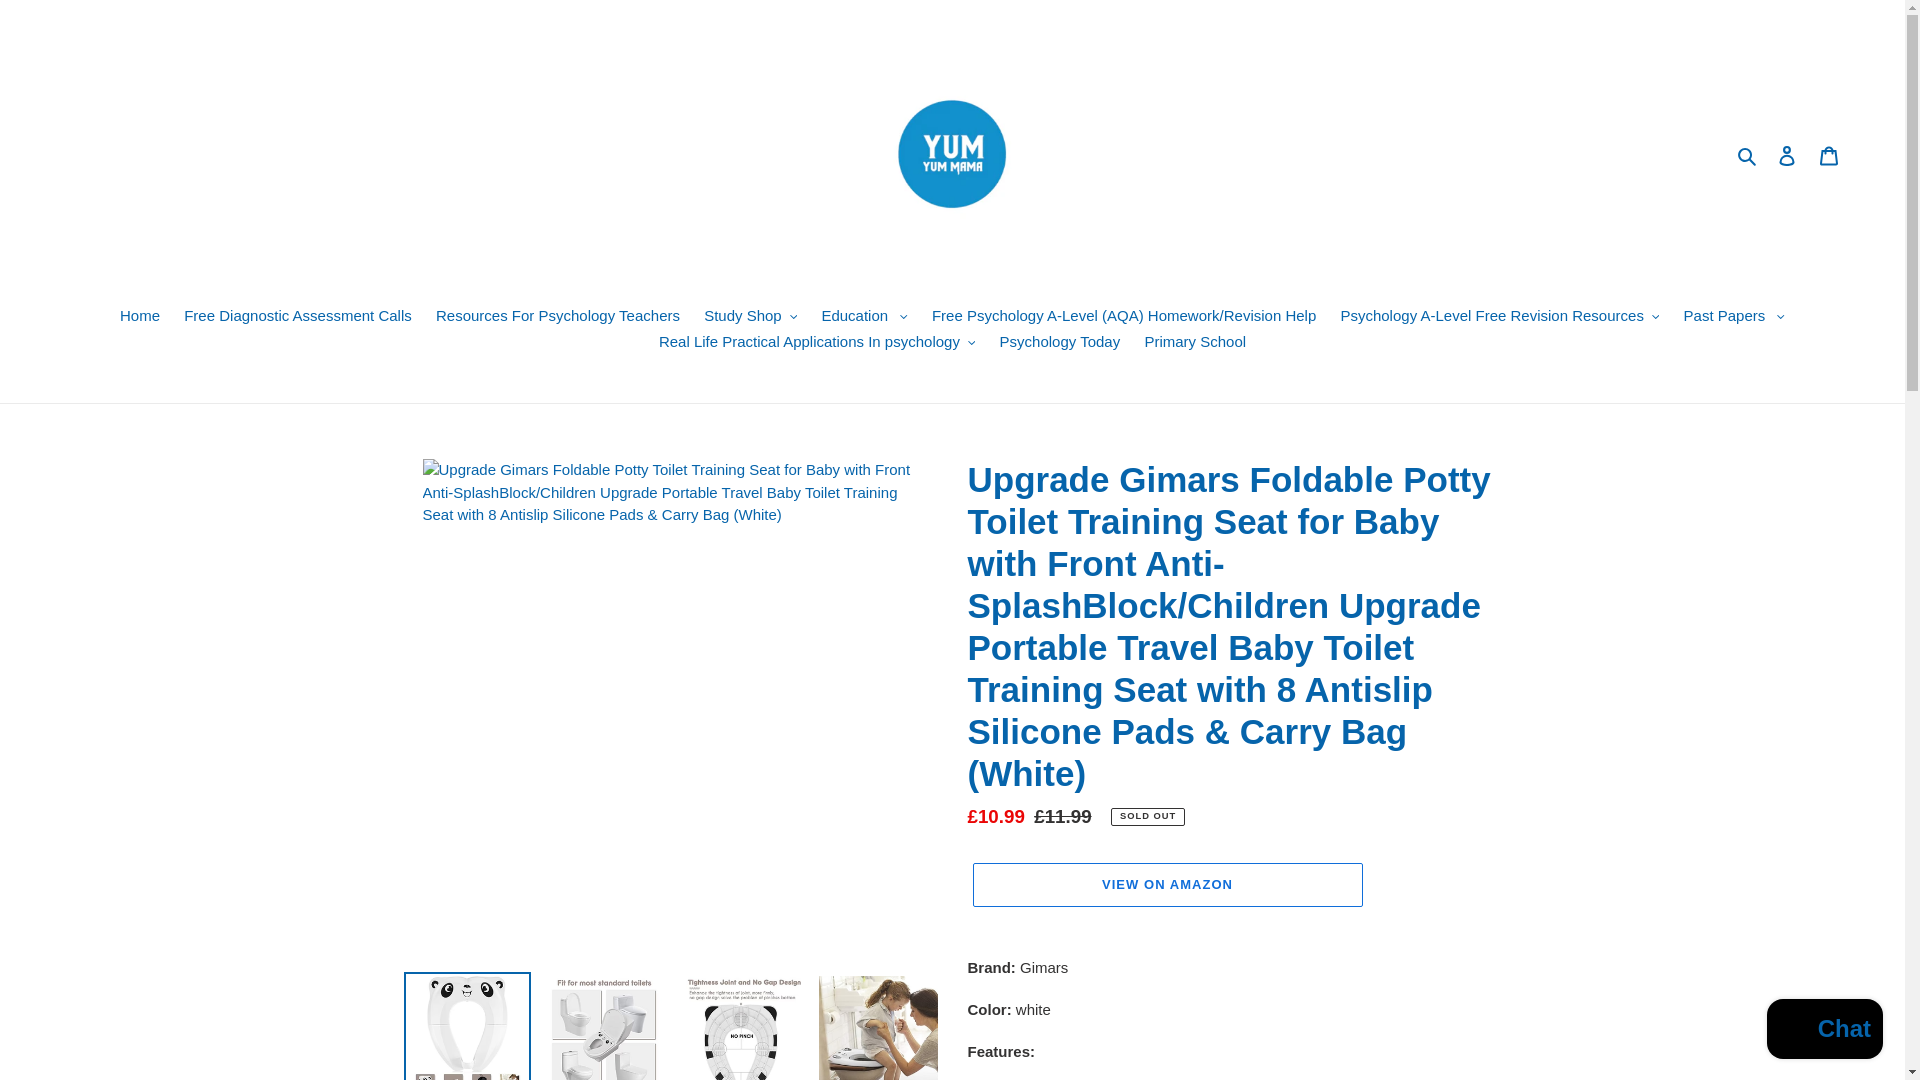 Image resolution: width=1920 pixels, height=1080 pixels. Describe the element at coordinates (1824, 1031) in the screenshot. I see `Shopify online store chat` at that location.